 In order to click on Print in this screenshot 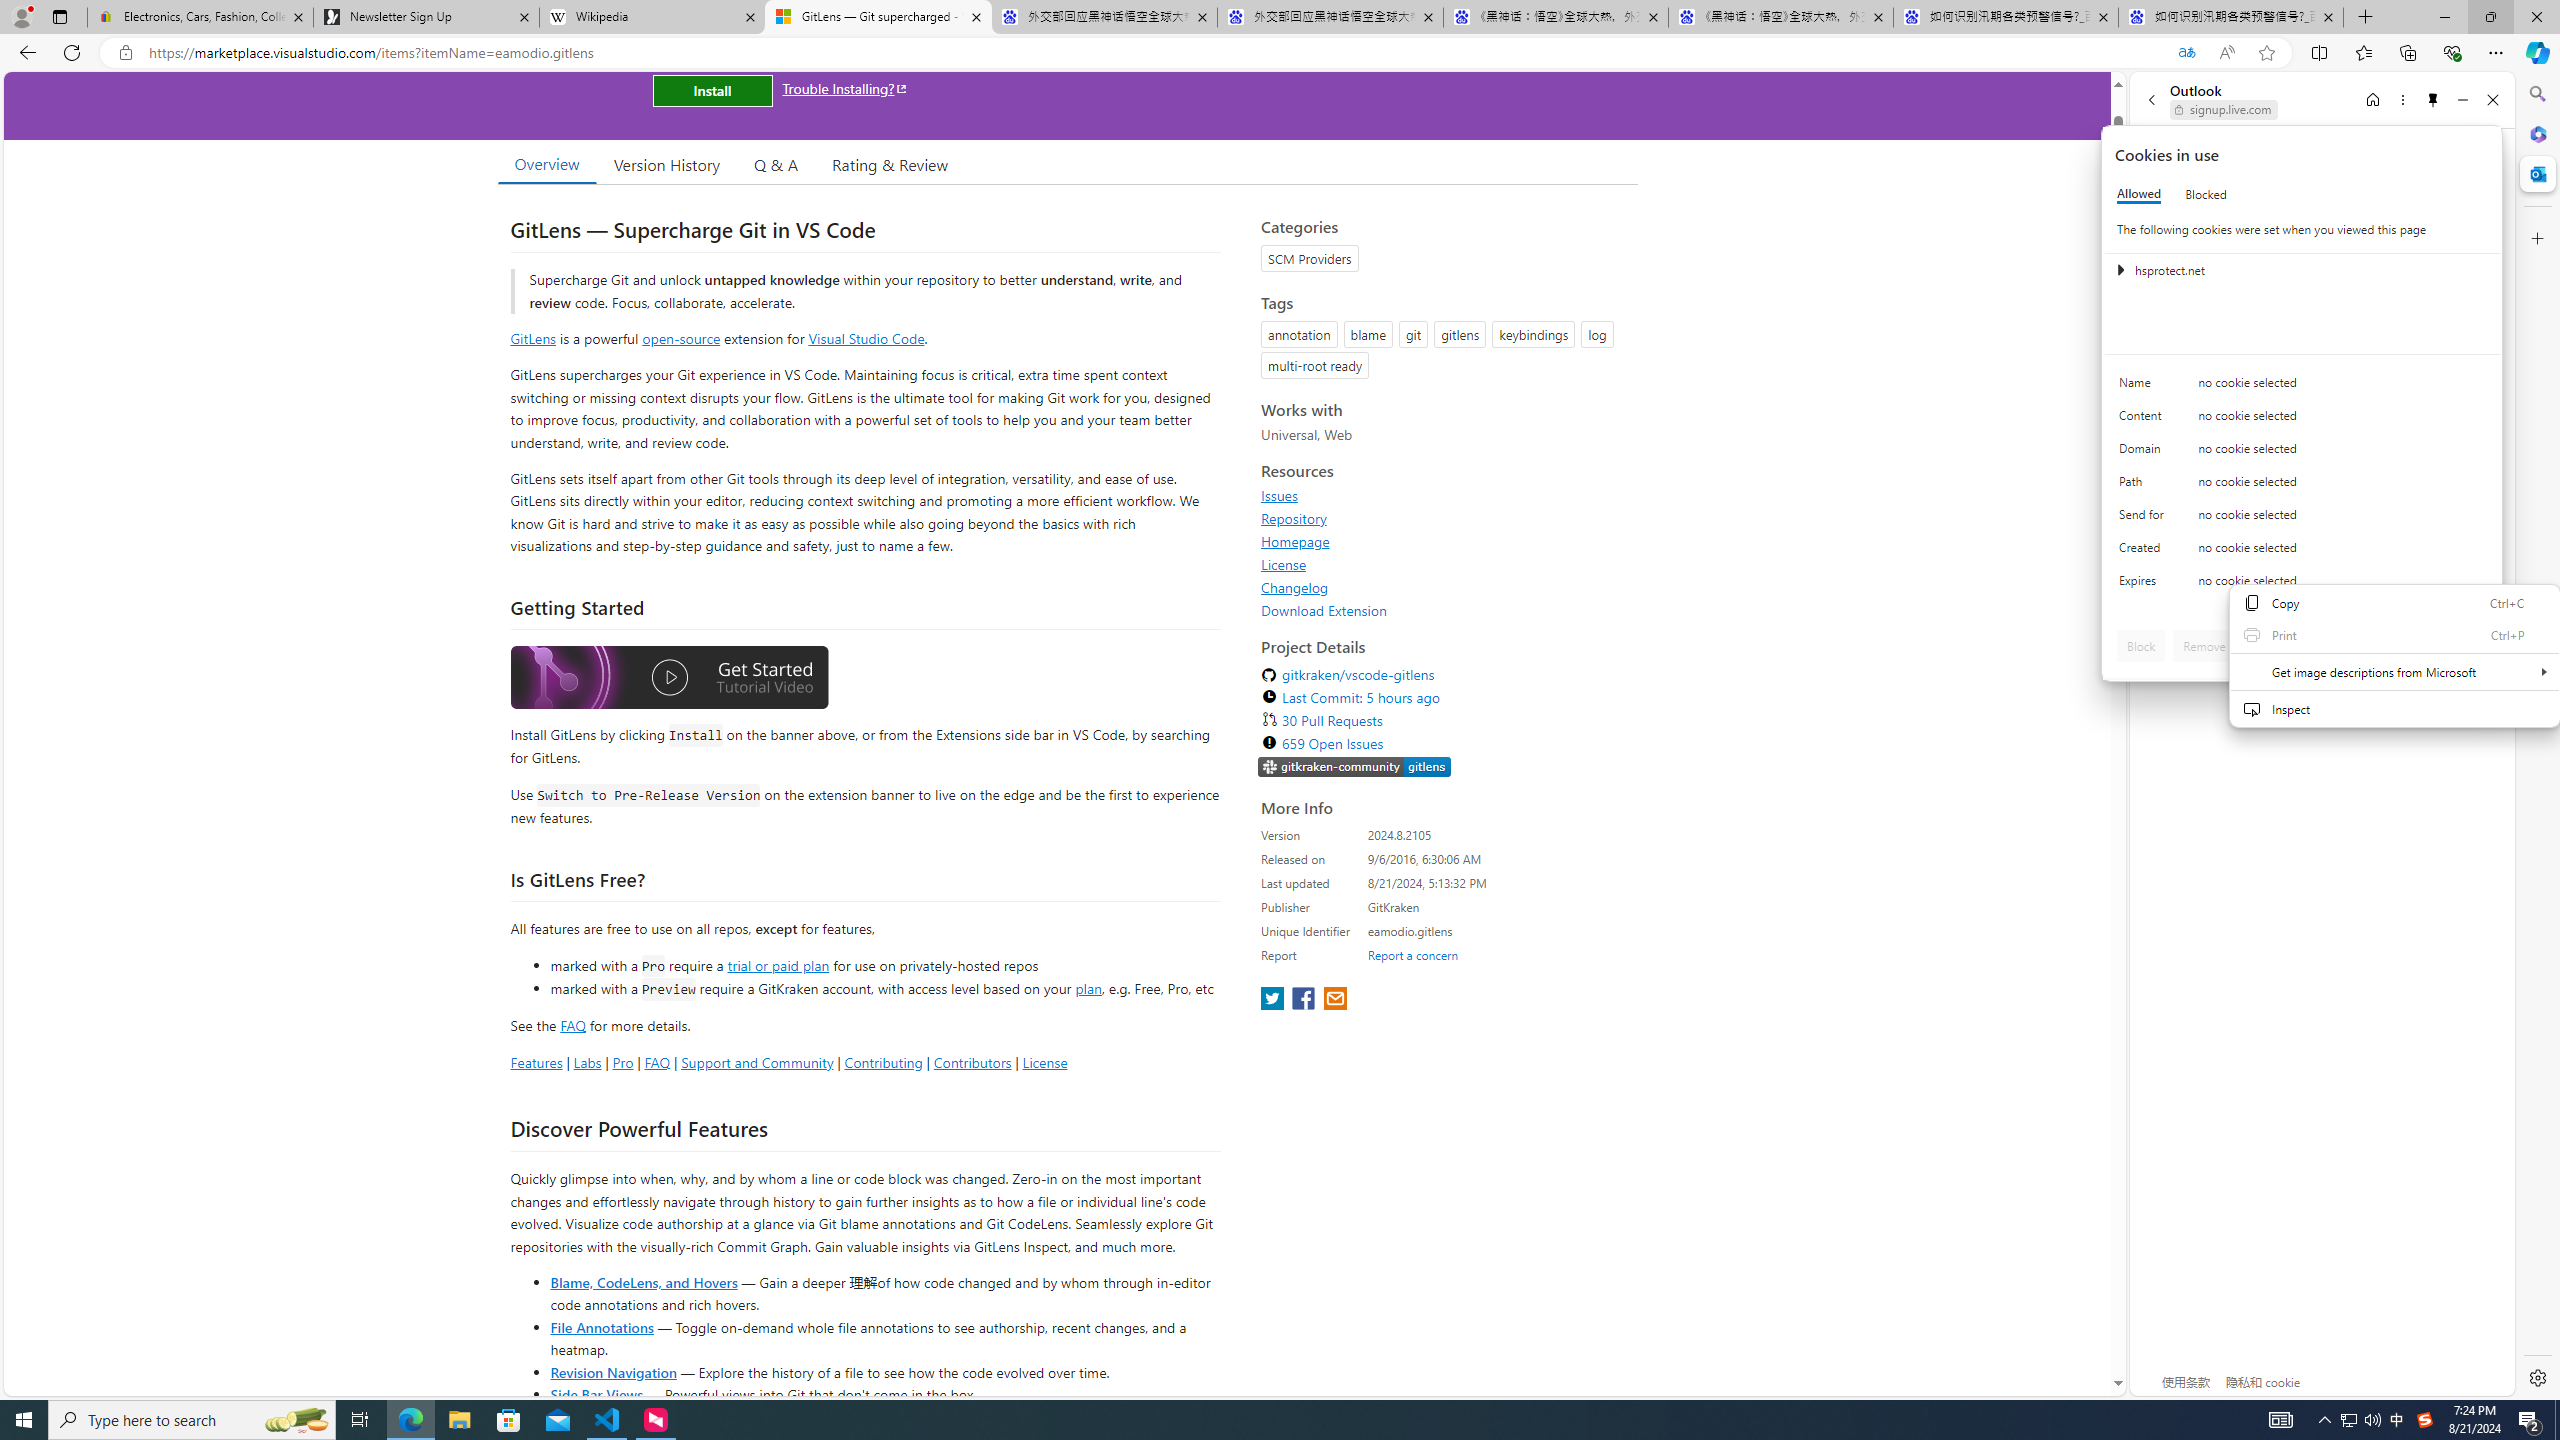, I will do `click(2394, 634)`.